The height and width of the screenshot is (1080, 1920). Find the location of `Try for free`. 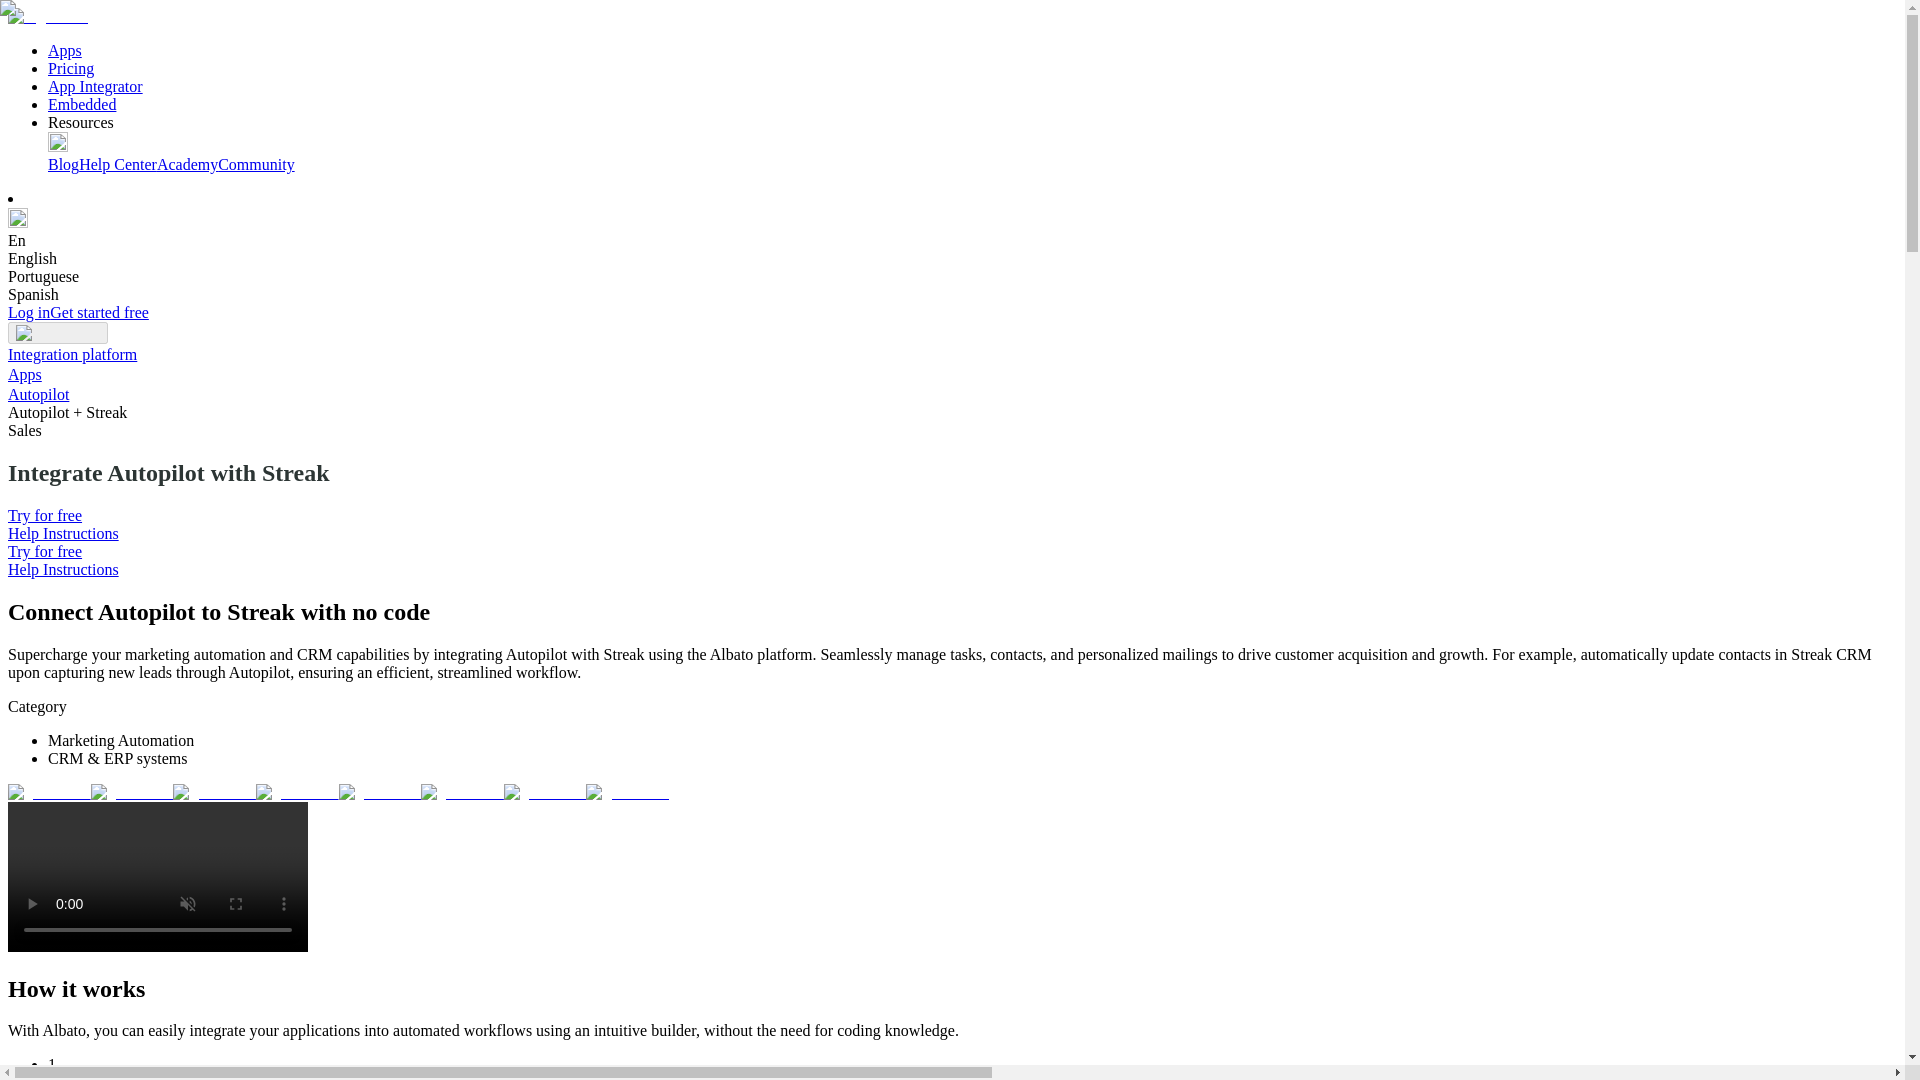

Try for free is located at coordinates (44, 552).